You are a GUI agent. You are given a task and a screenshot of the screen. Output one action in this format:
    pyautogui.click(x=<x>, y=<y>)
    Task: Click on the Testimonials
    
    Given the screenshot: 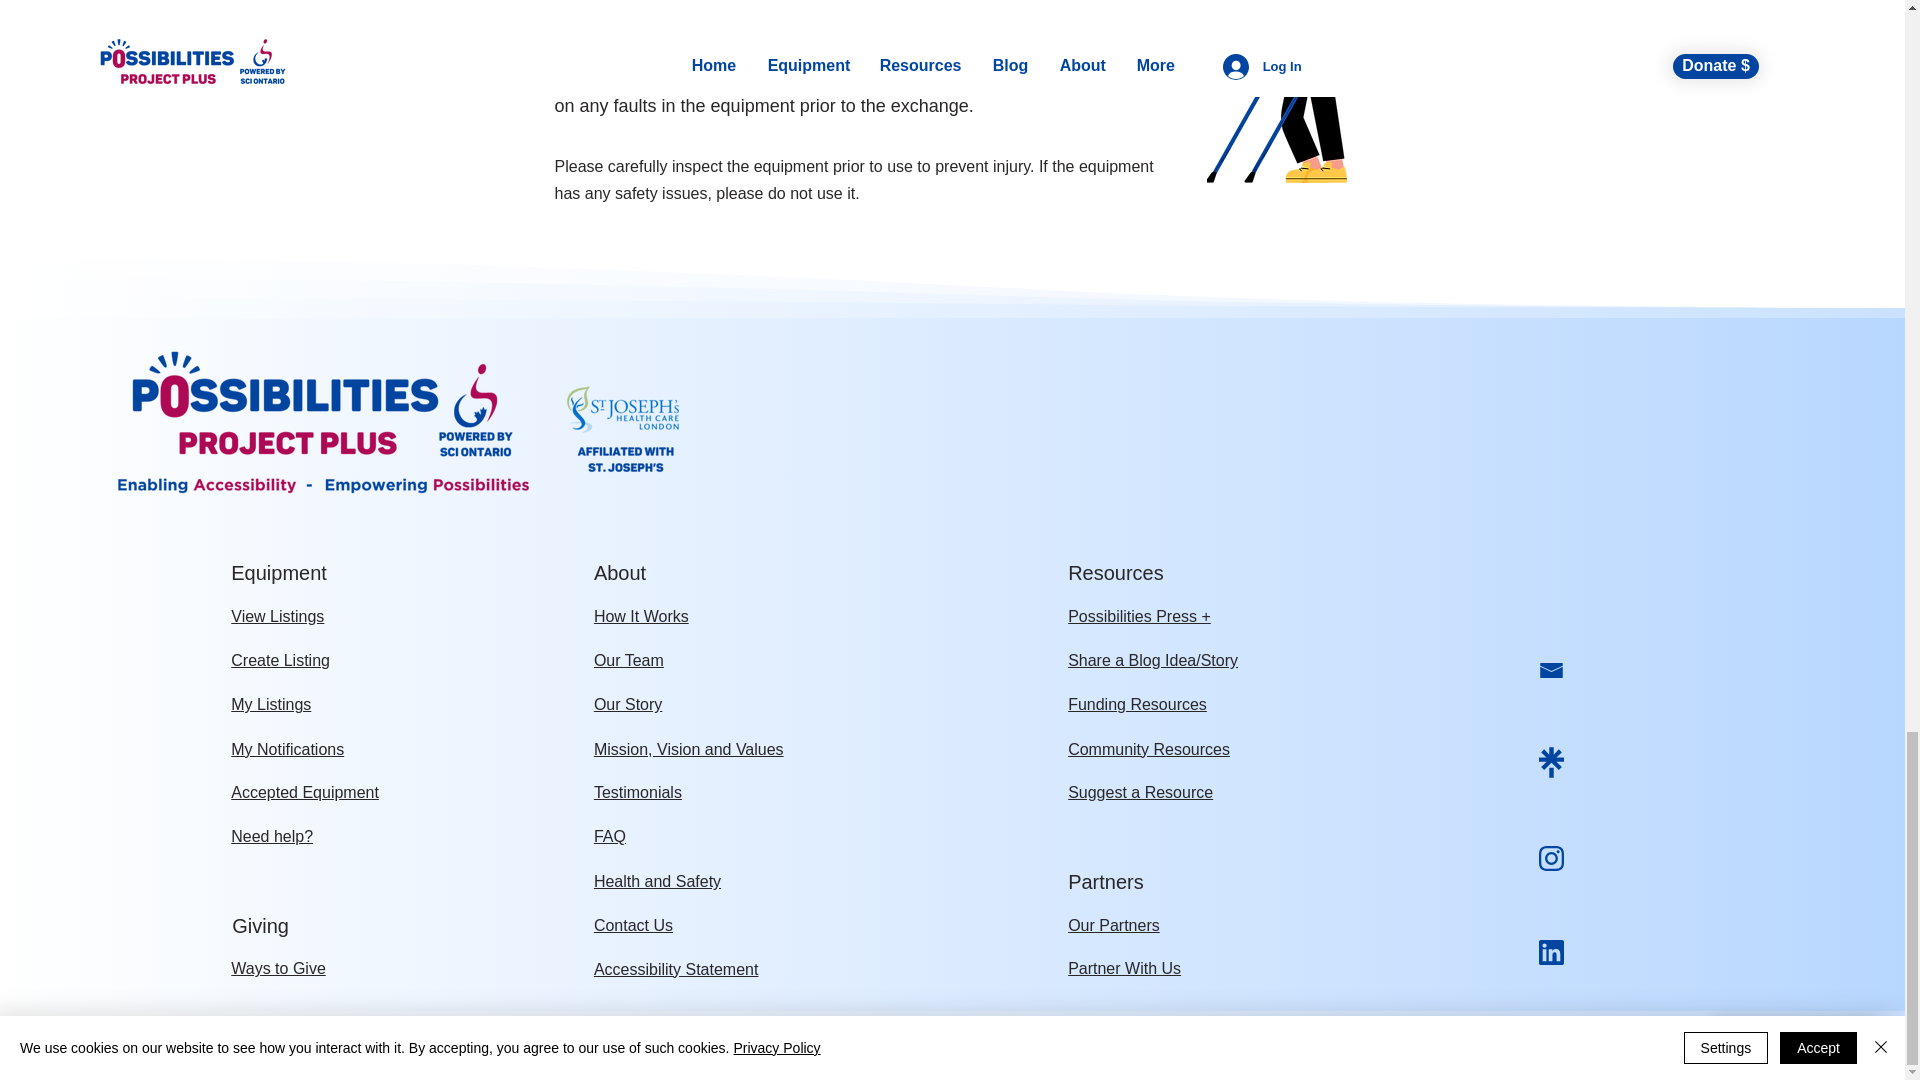 What is the action you would take?
    pyautogui.click(x=637, y=792)
    